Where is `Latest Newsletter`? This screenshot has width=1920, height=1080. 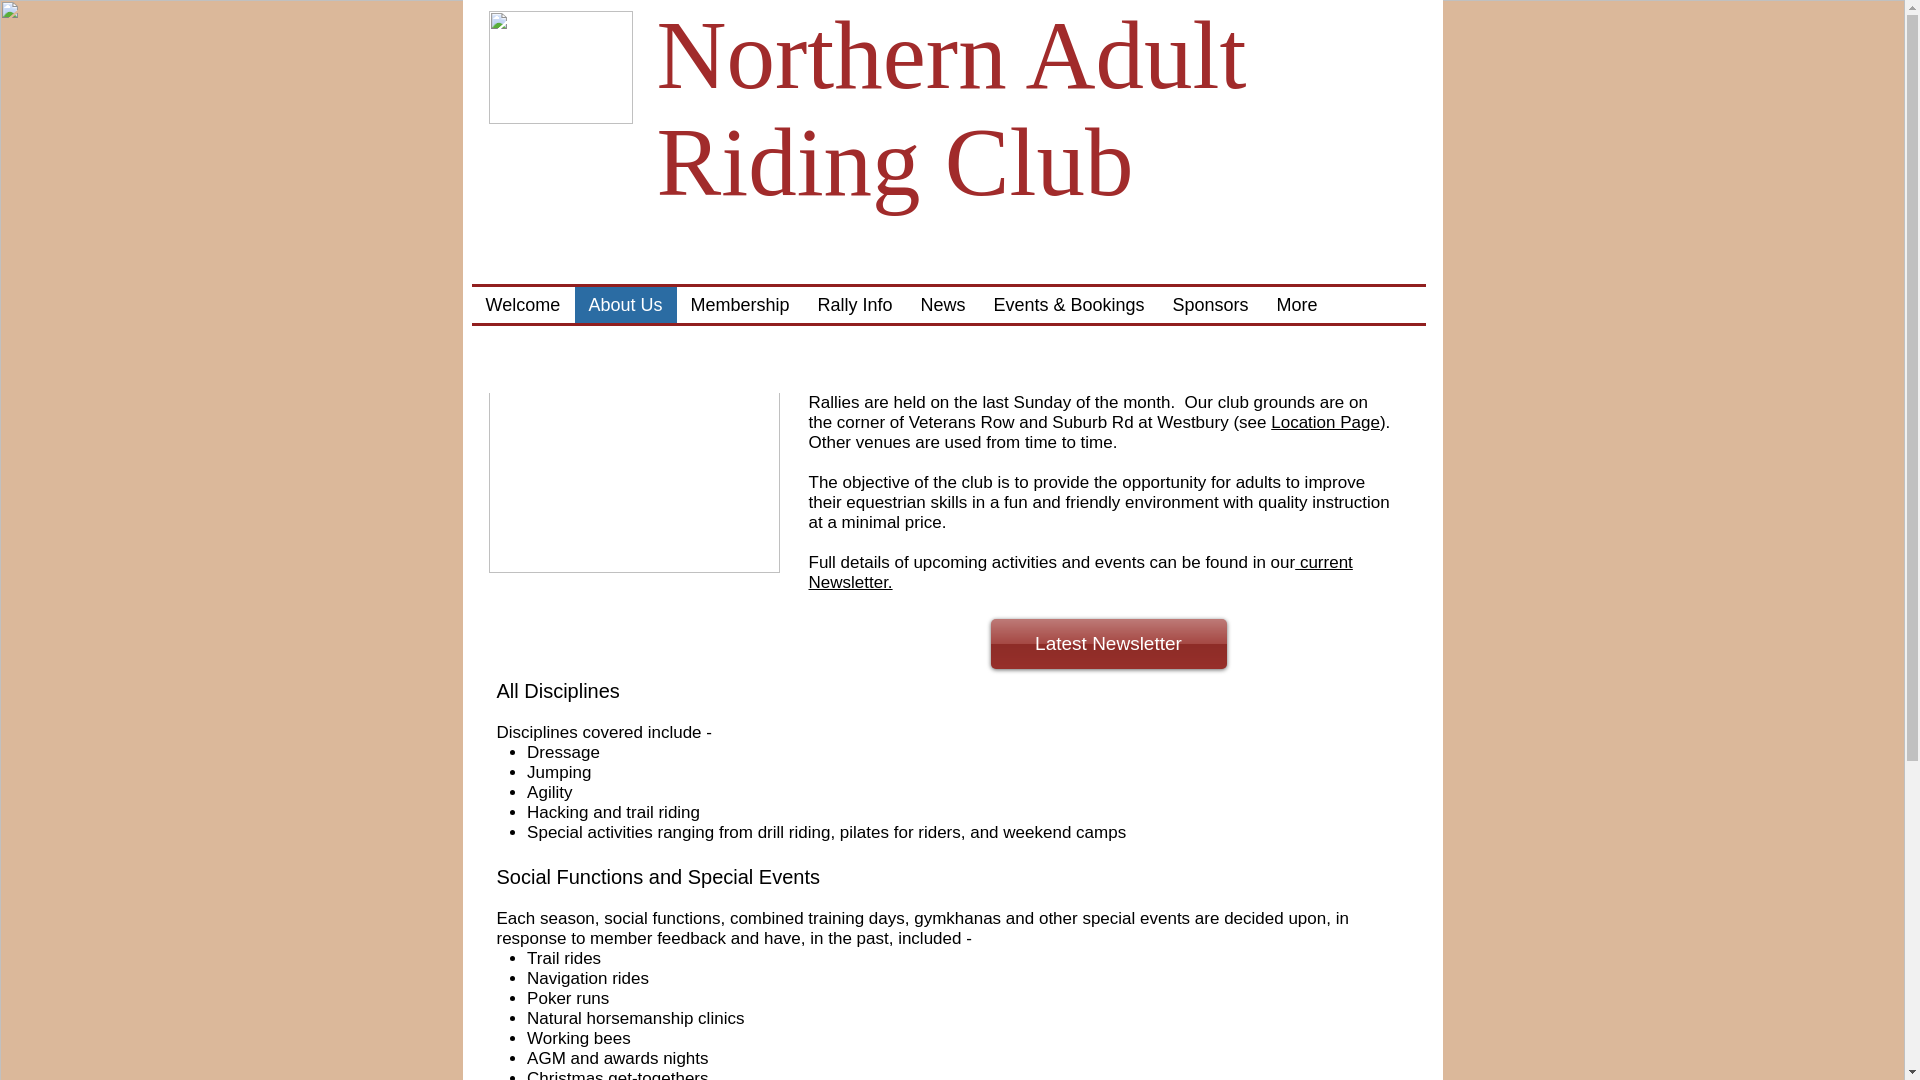
Latest Newsletter is located at coordinates (1108, 644).